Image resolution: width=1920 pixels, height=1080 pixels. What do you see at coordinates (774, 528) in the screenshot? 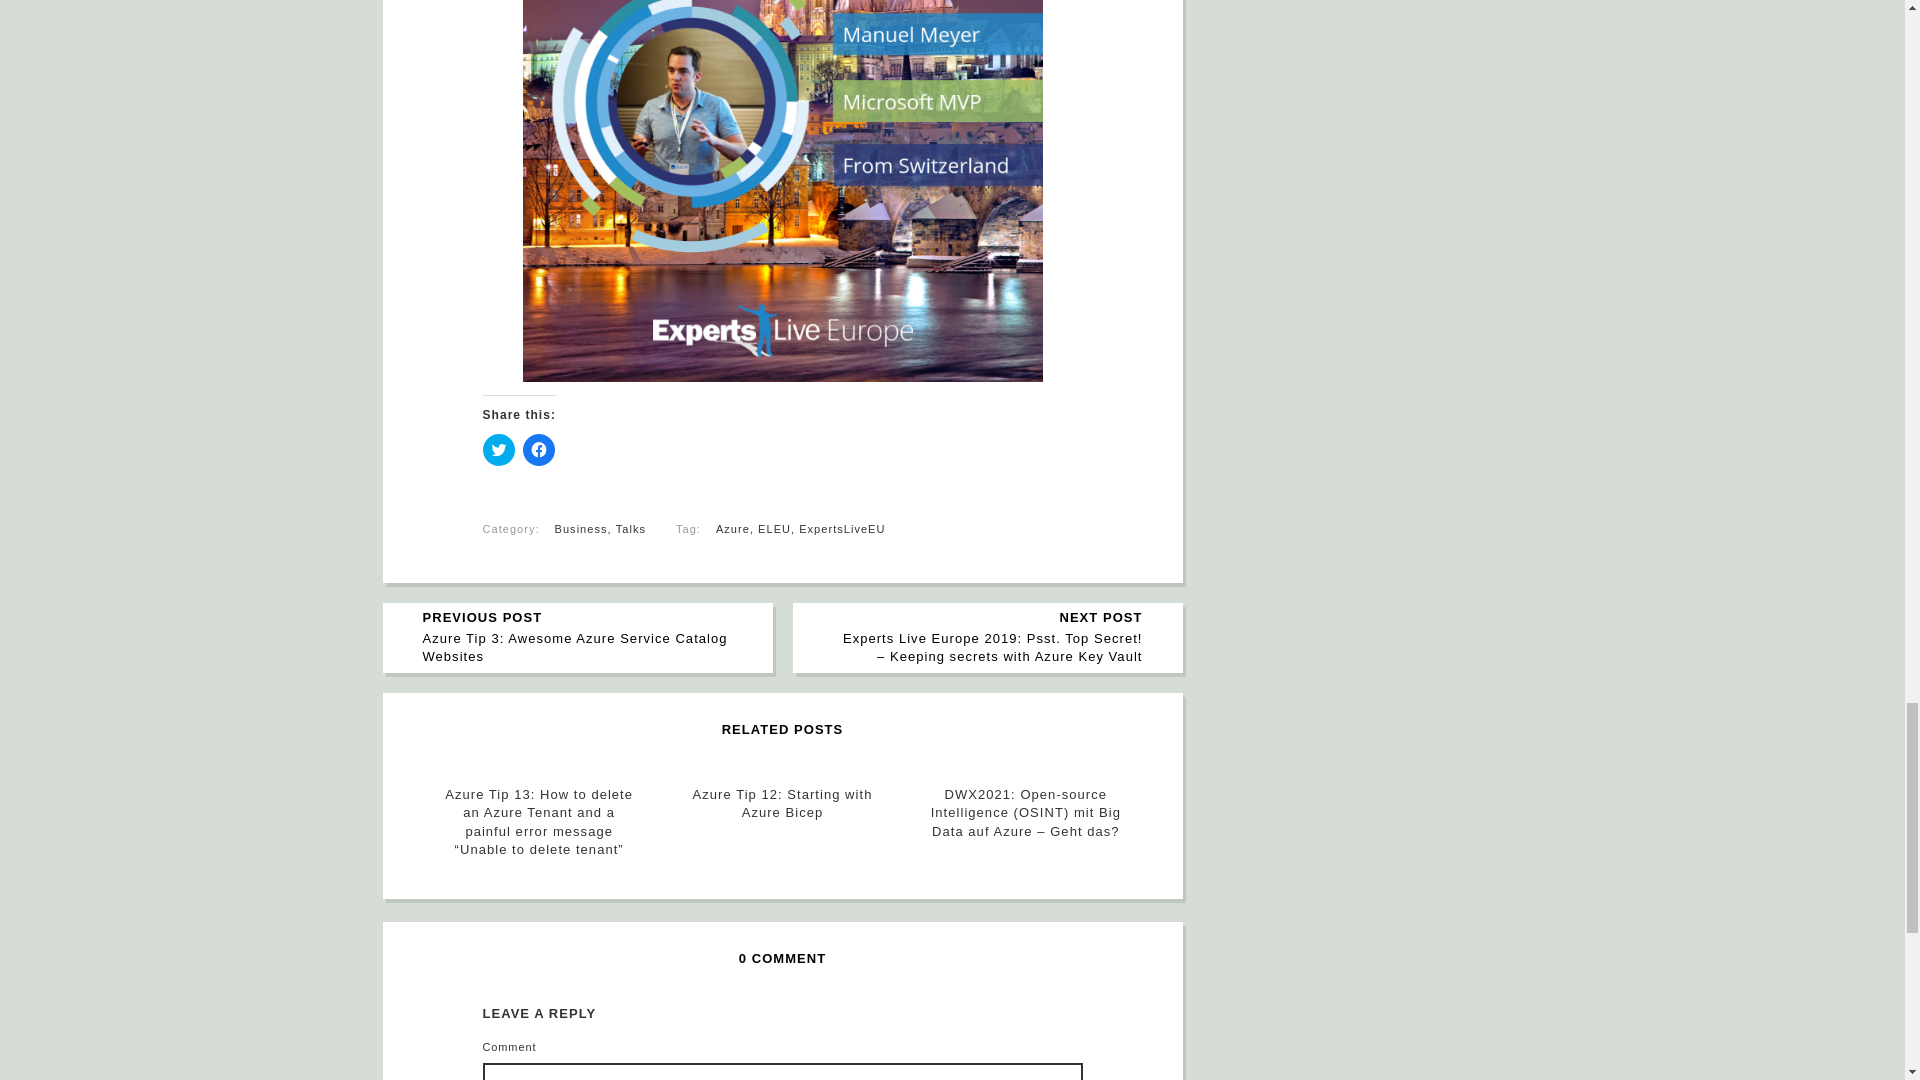
I see `ELEU` at bounding box center [774, 528].